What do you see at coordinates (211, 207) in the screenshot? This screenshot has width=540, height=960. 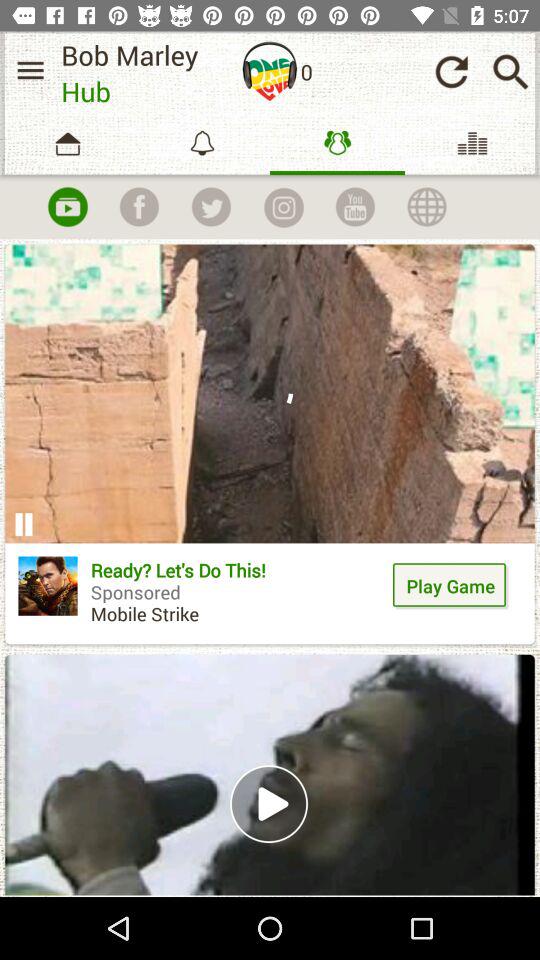 I see `twitter` at bounding box center [211, 207].